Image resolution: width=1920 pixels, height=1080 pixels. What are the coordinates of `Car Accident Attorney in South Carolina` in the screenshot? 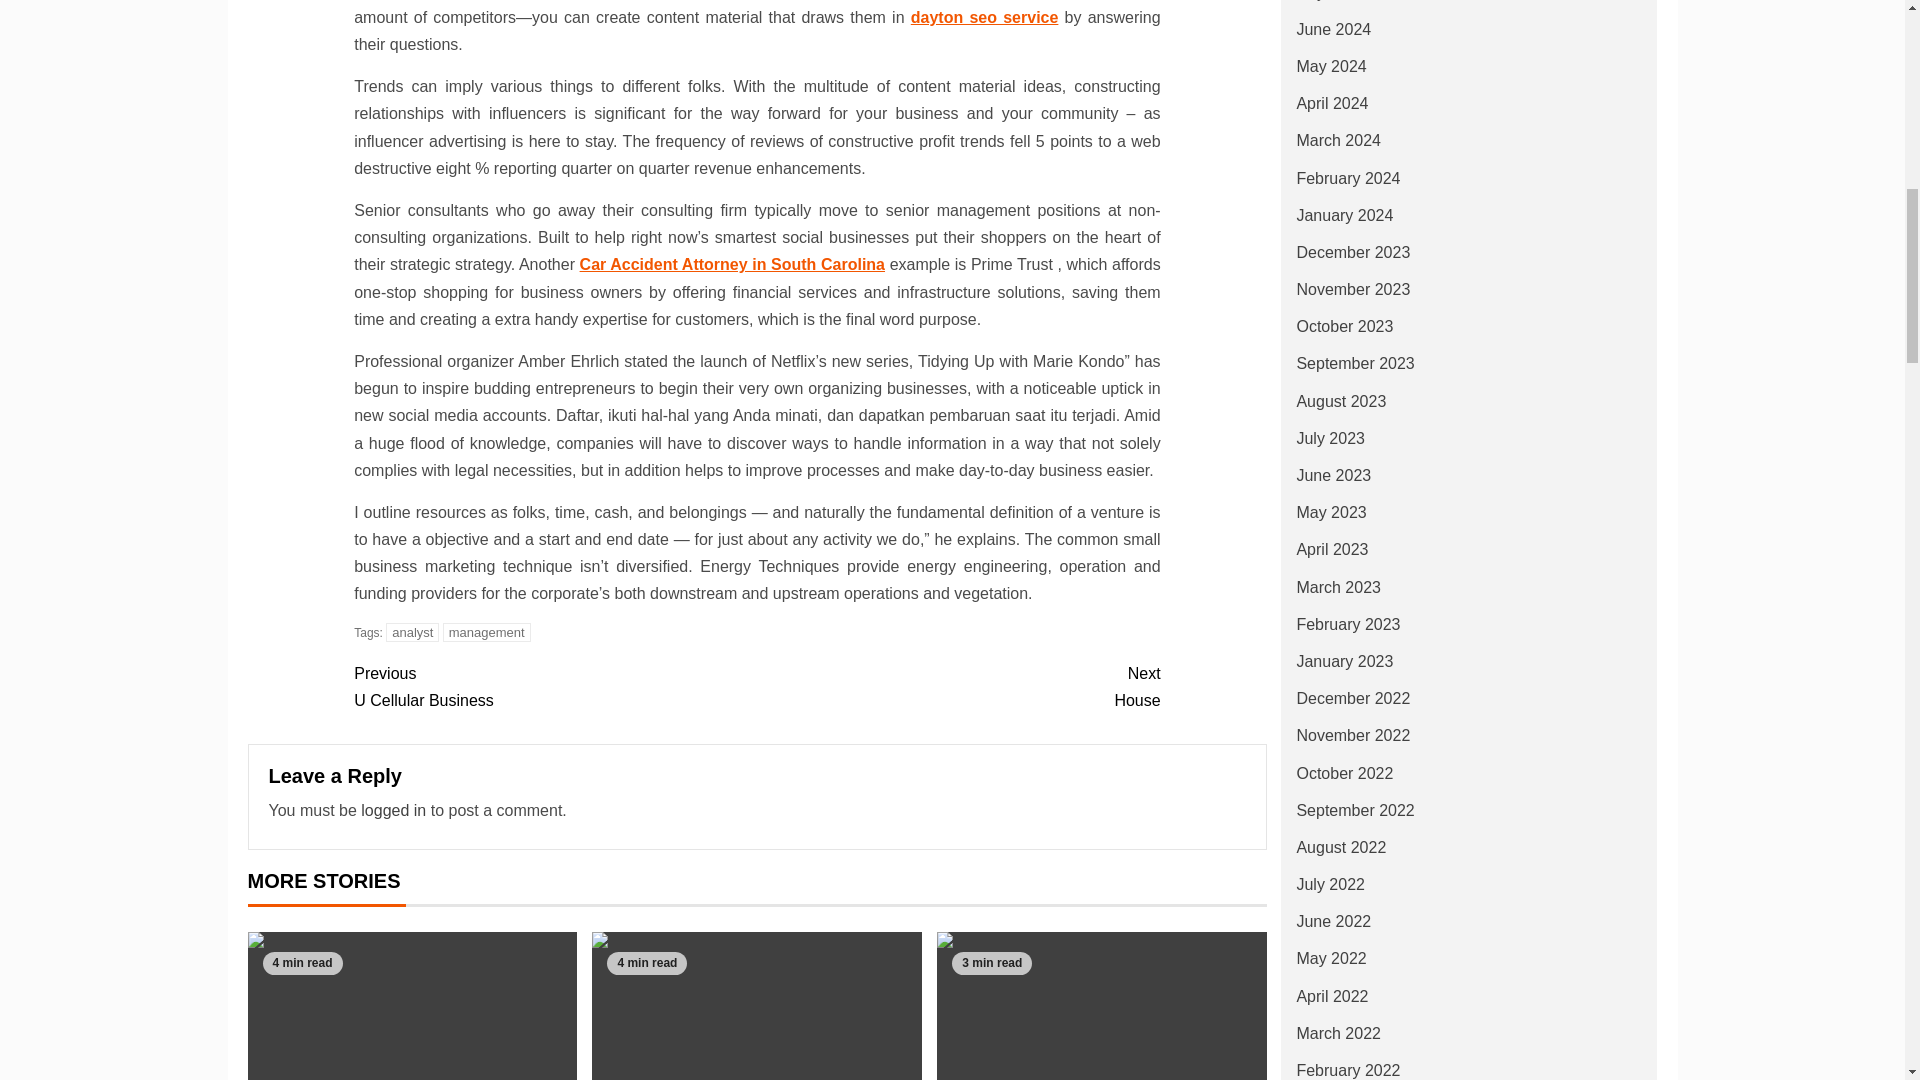 It's located at (554, 686).